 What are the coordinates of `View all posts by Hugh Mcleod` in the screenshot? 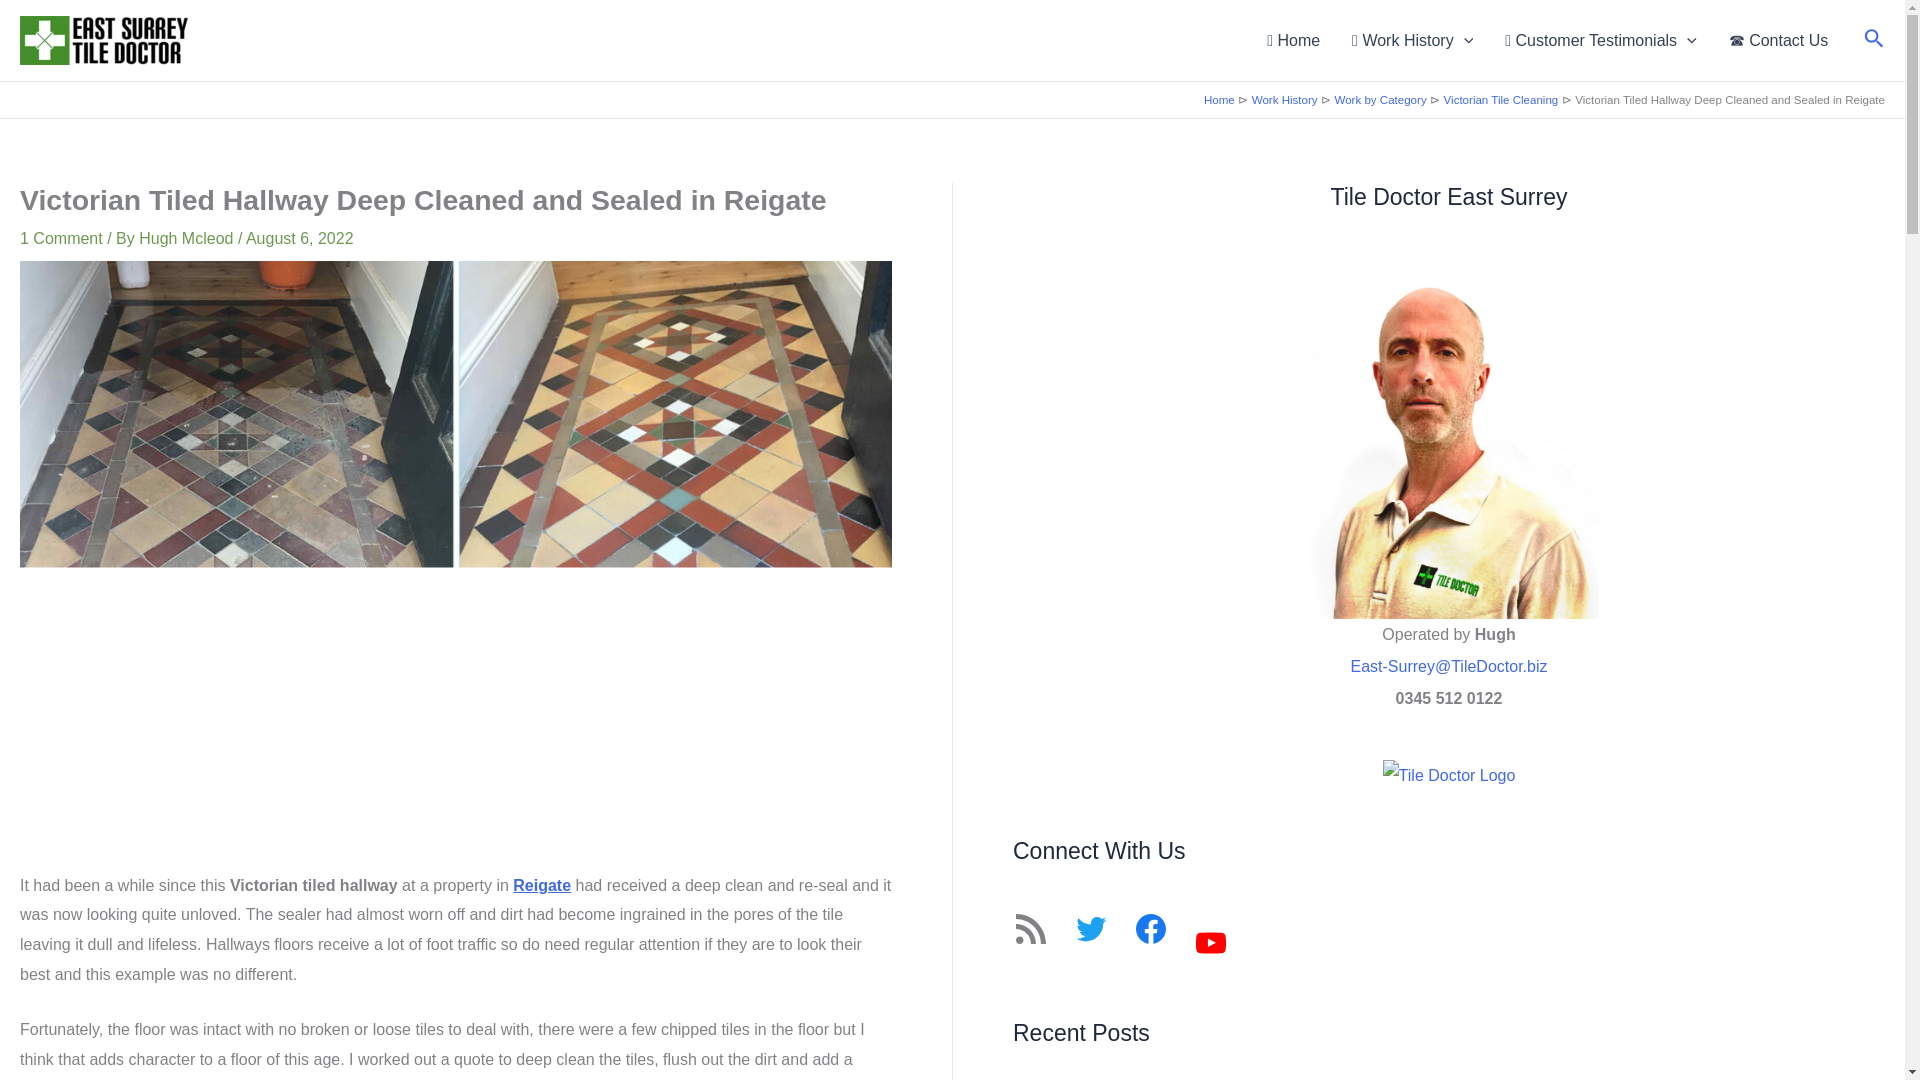 It's located at (188, 238).